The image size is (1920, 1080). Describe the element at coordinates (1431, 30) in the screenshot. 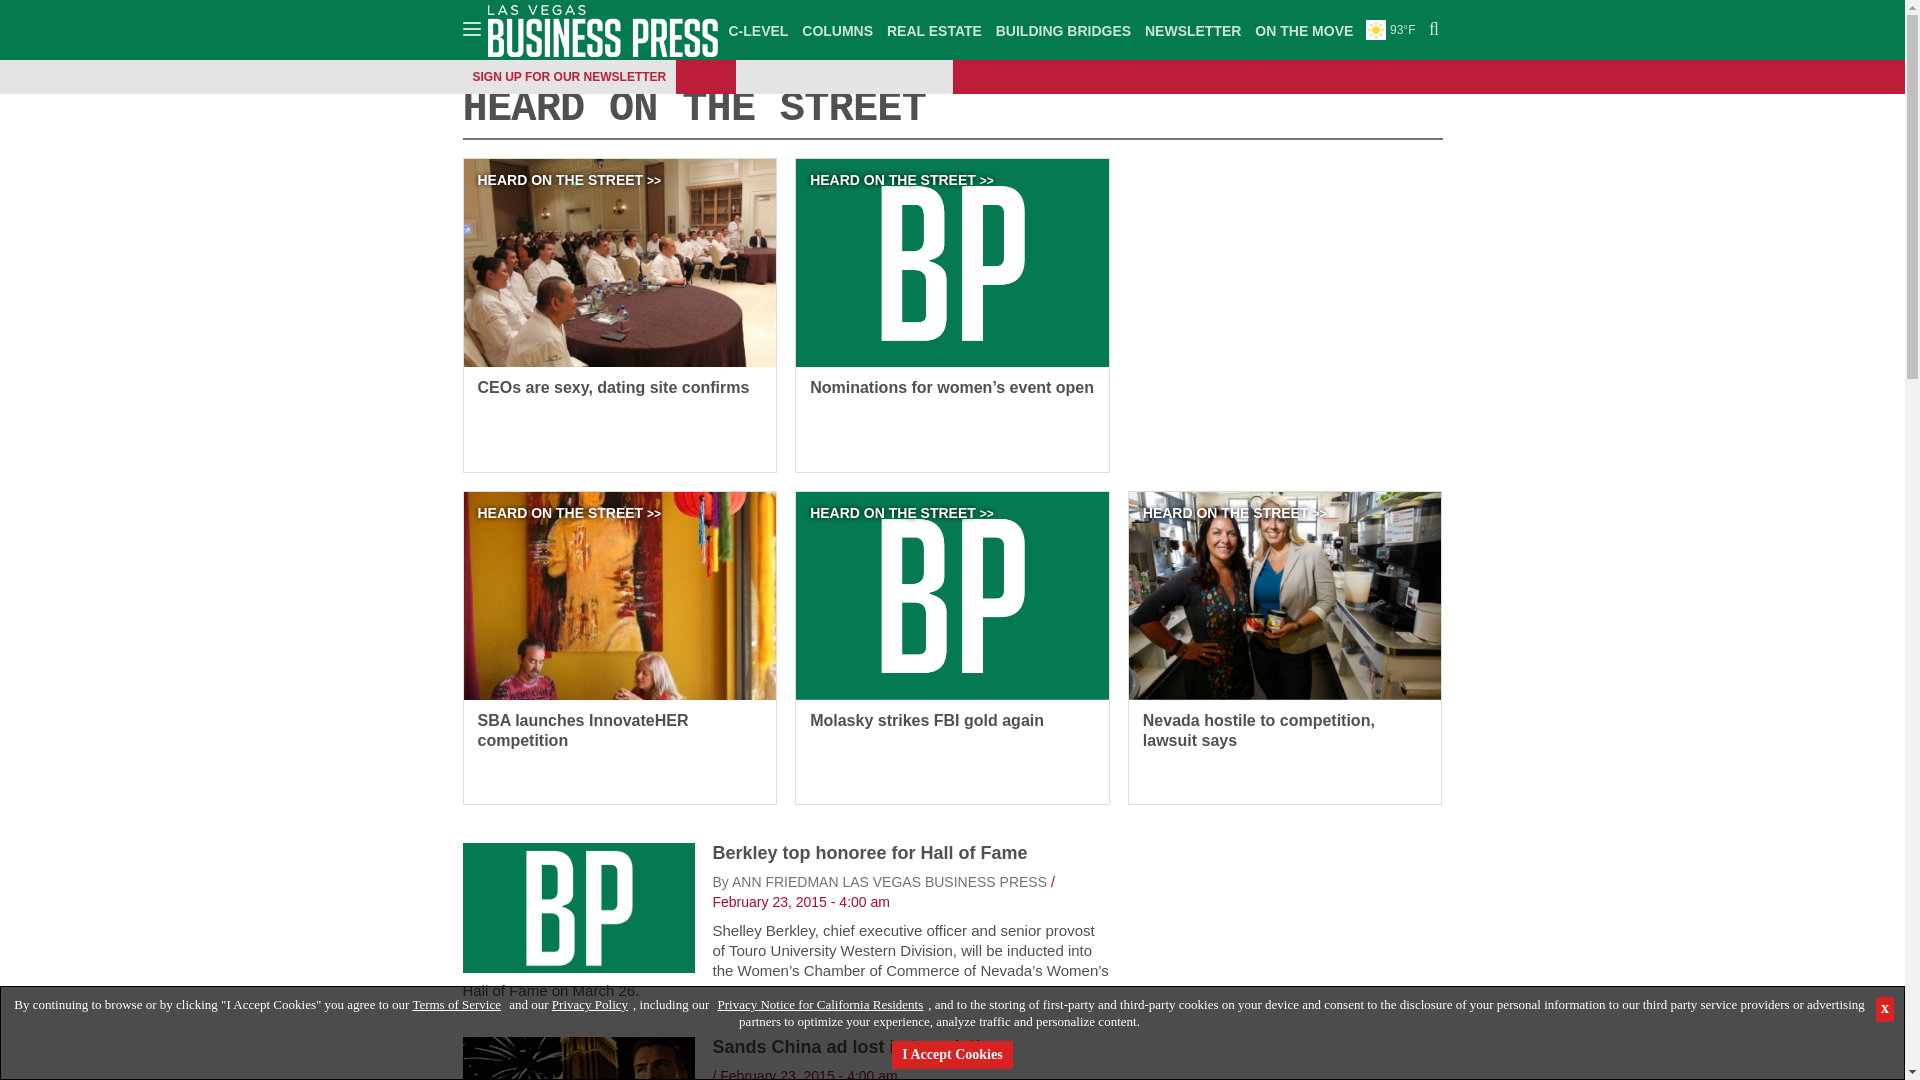

I see `Search` at that location.